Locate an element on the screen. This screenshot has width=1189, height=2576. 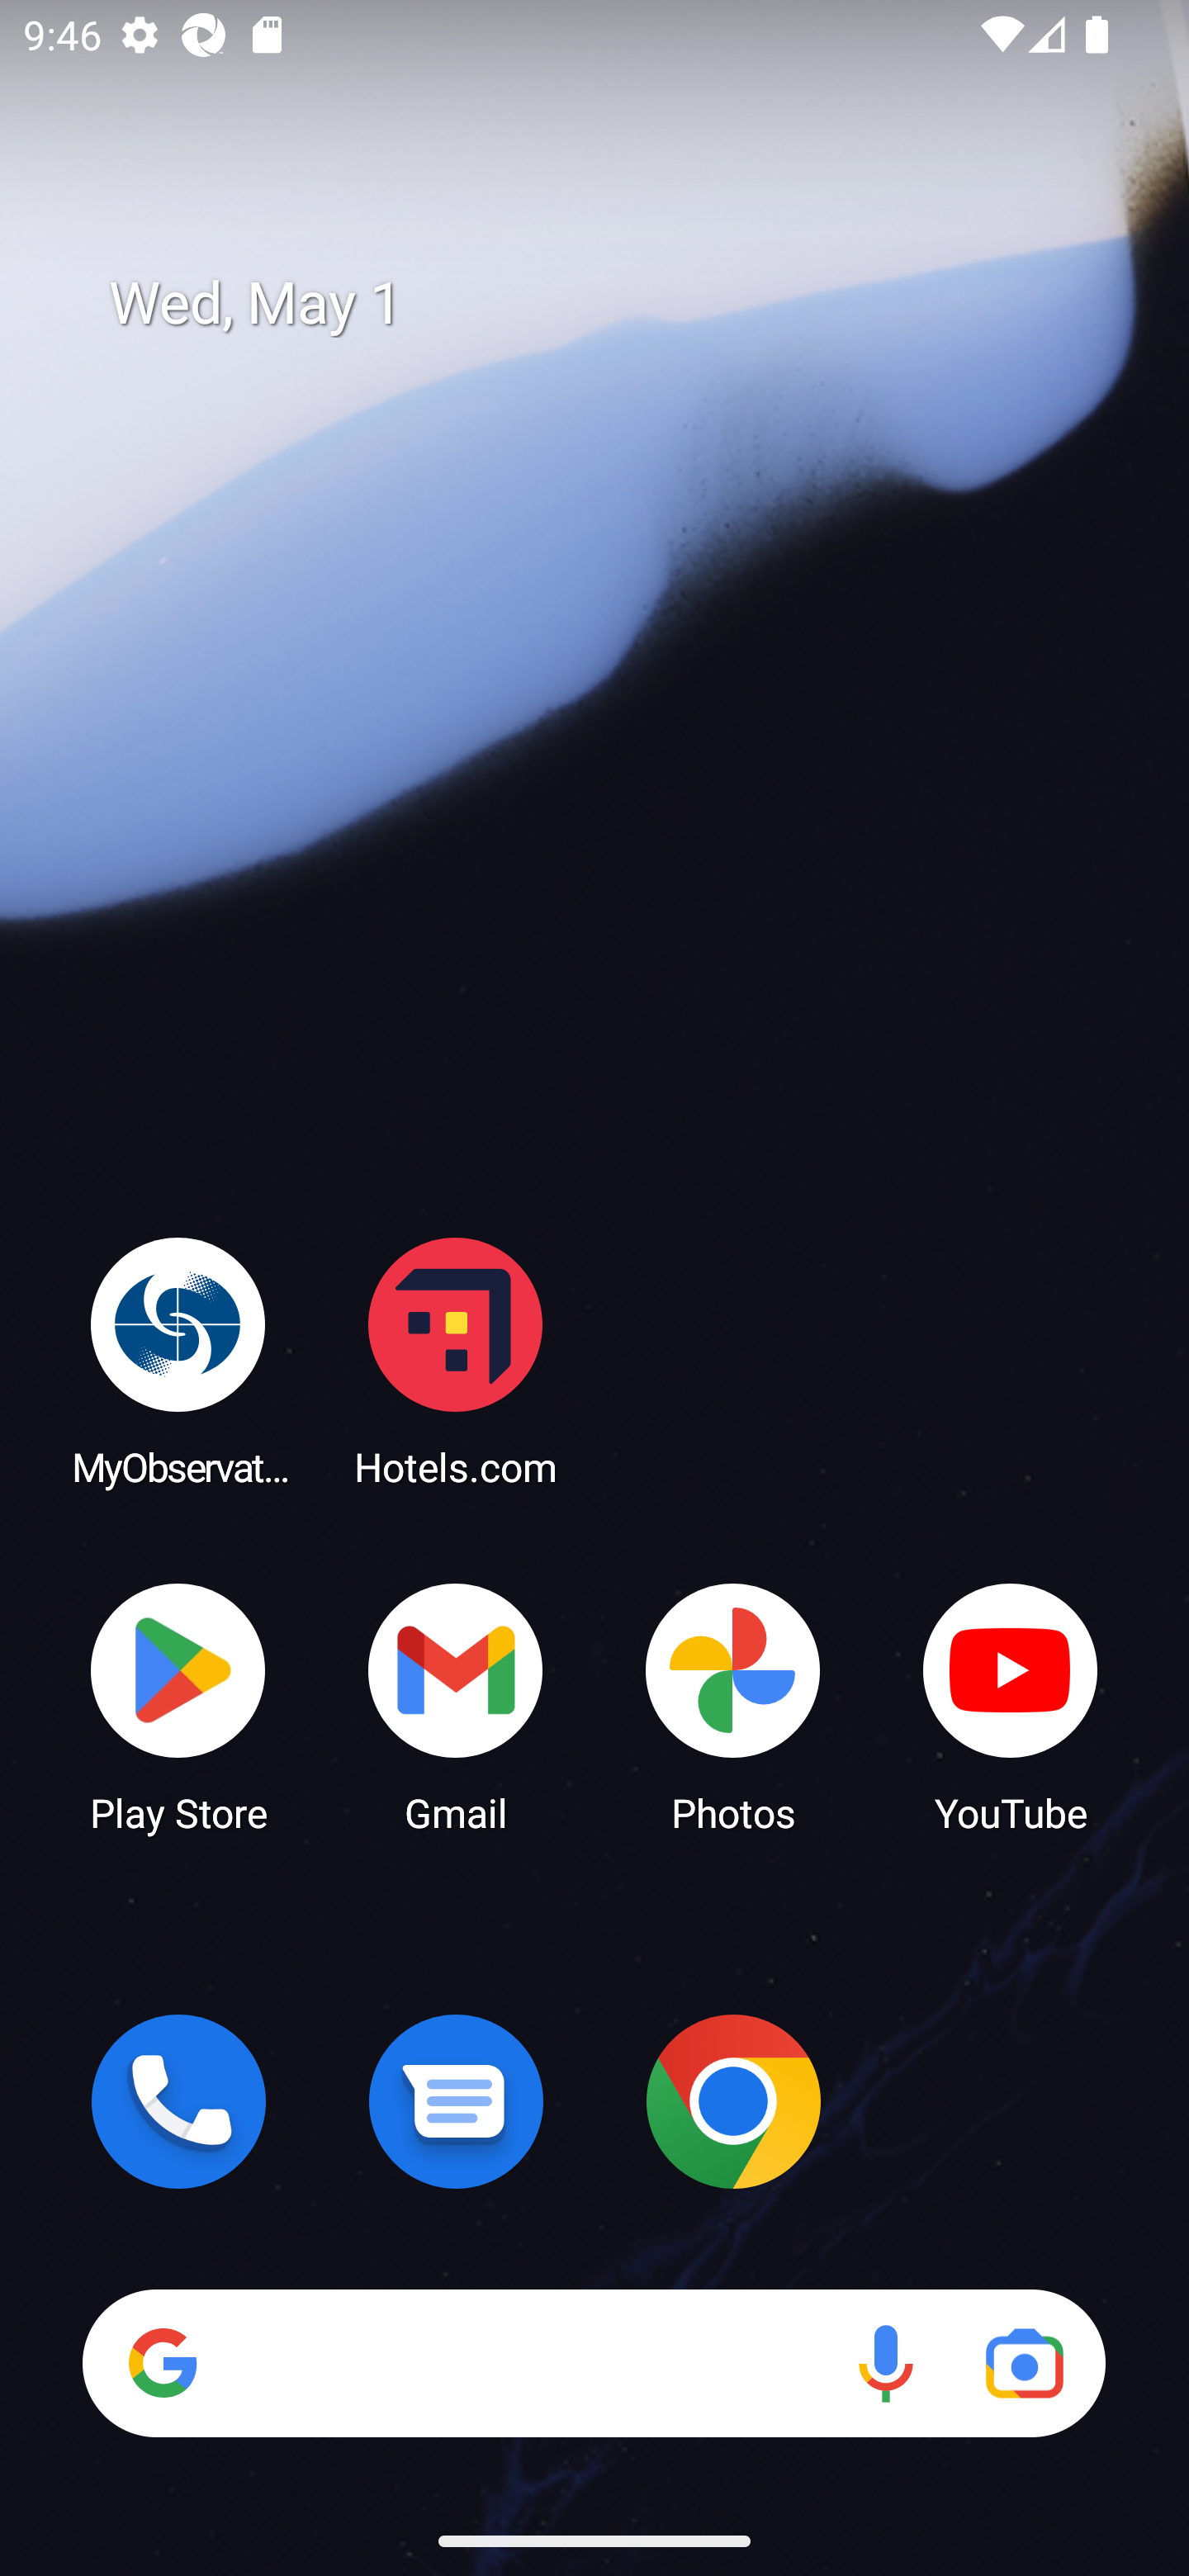
Messages is located at coordinates (456, 2101).